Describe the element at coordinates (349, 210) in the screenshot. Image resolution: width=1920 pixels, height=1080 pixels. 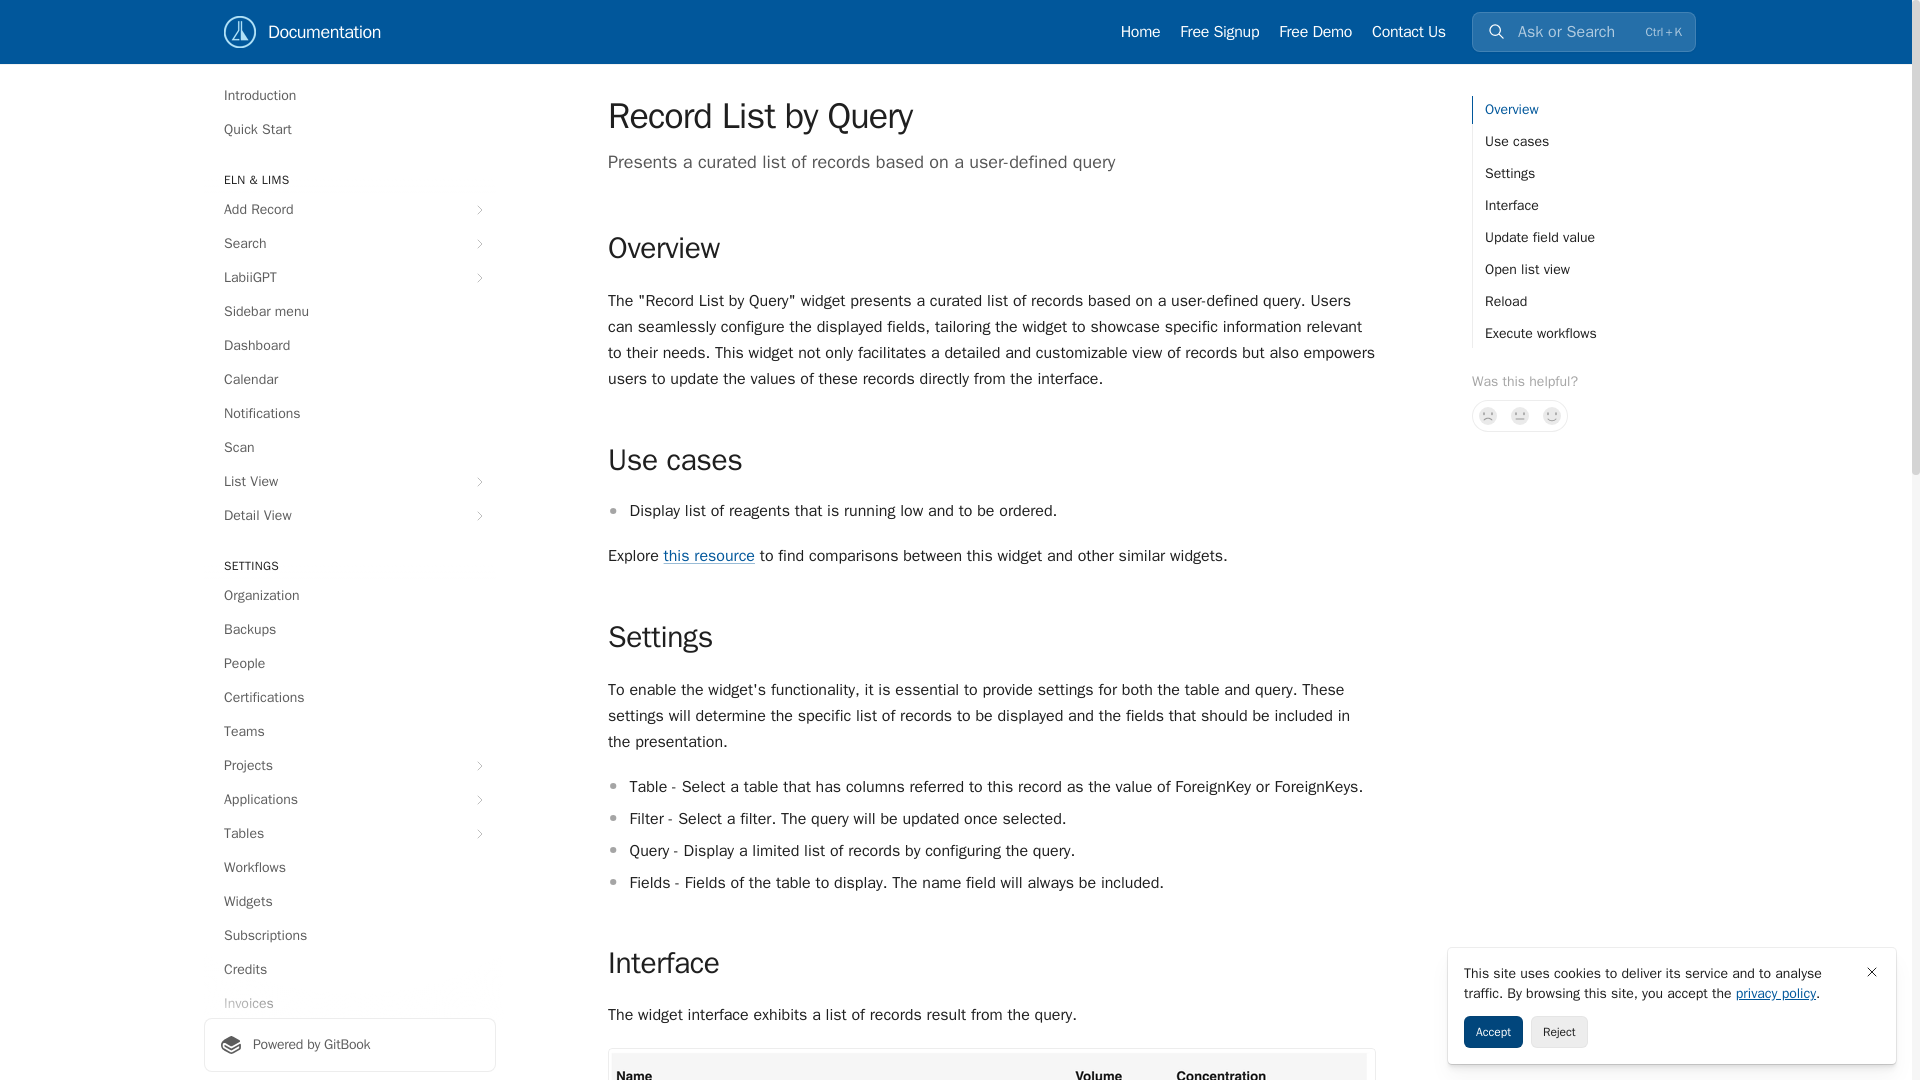
I see `Add Record` at that location.